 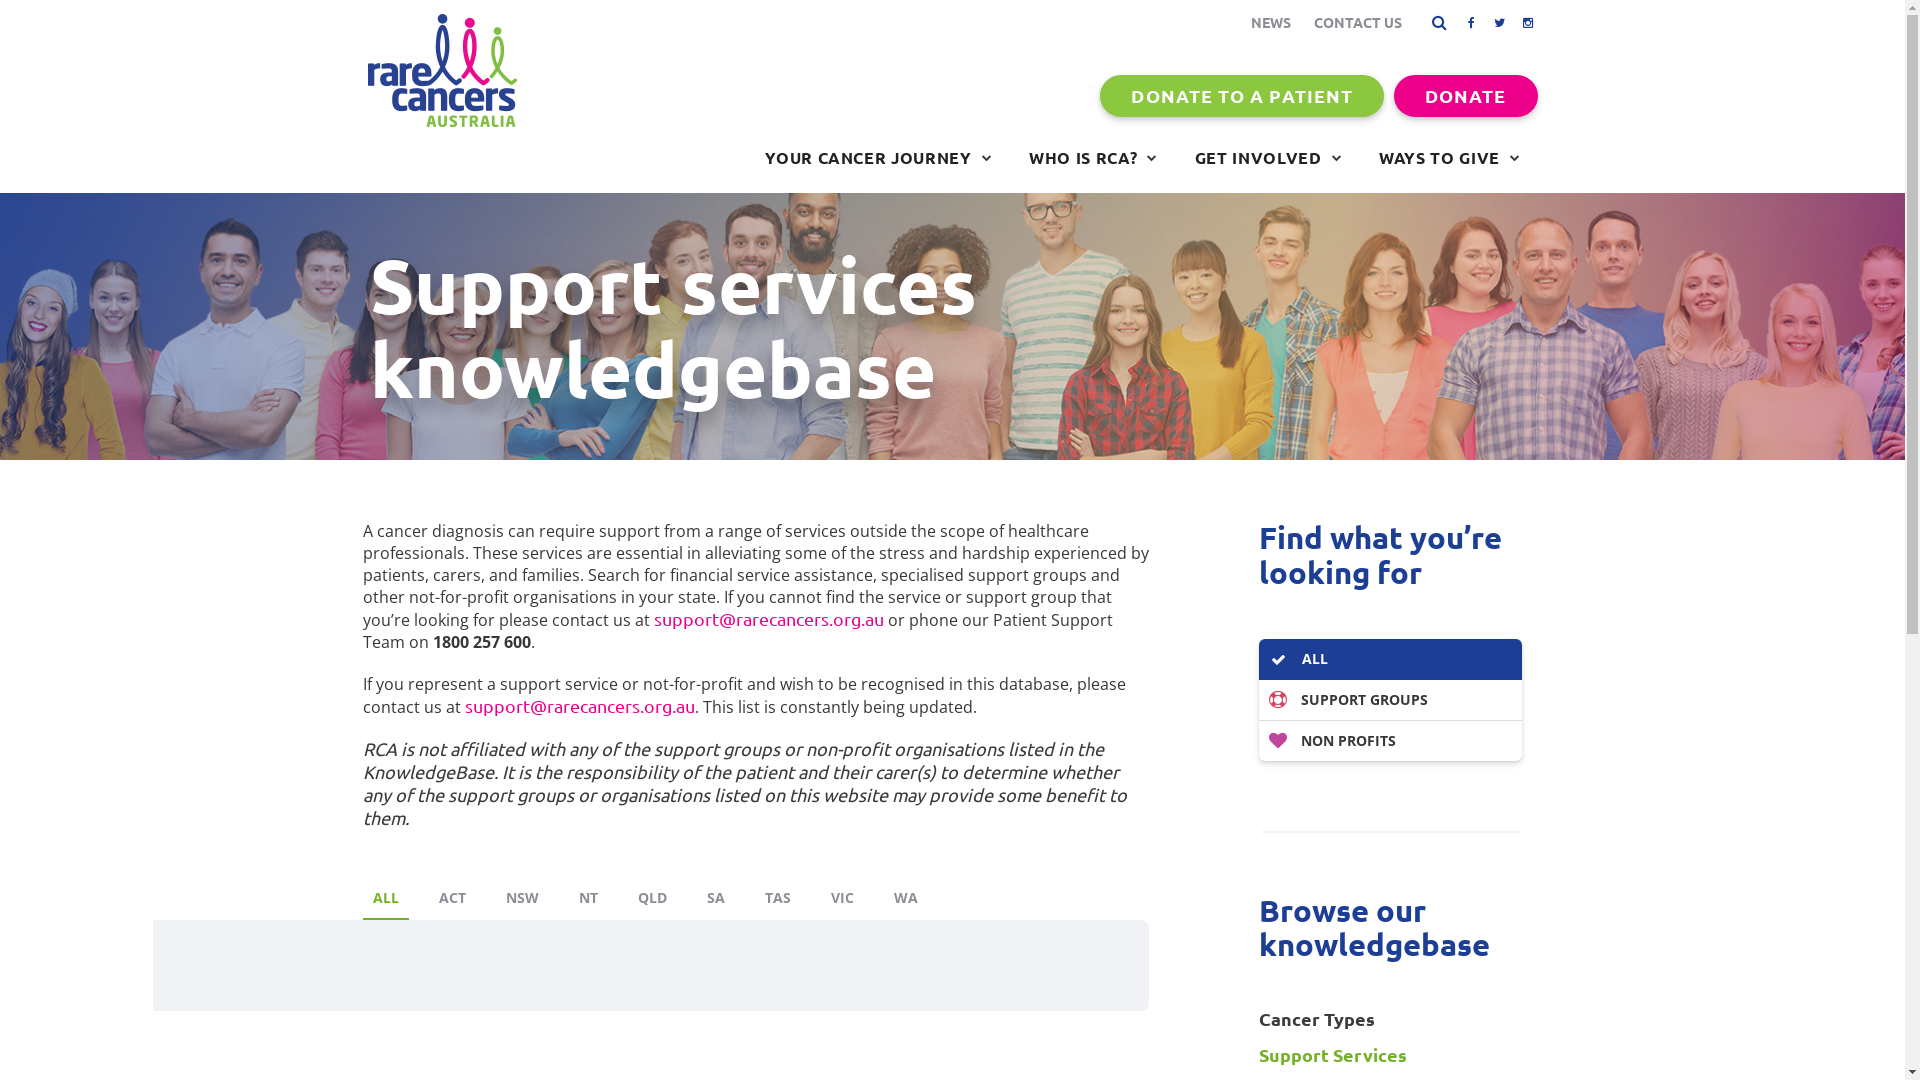 I want to click on DONATE, so click(x=1466, y=96).